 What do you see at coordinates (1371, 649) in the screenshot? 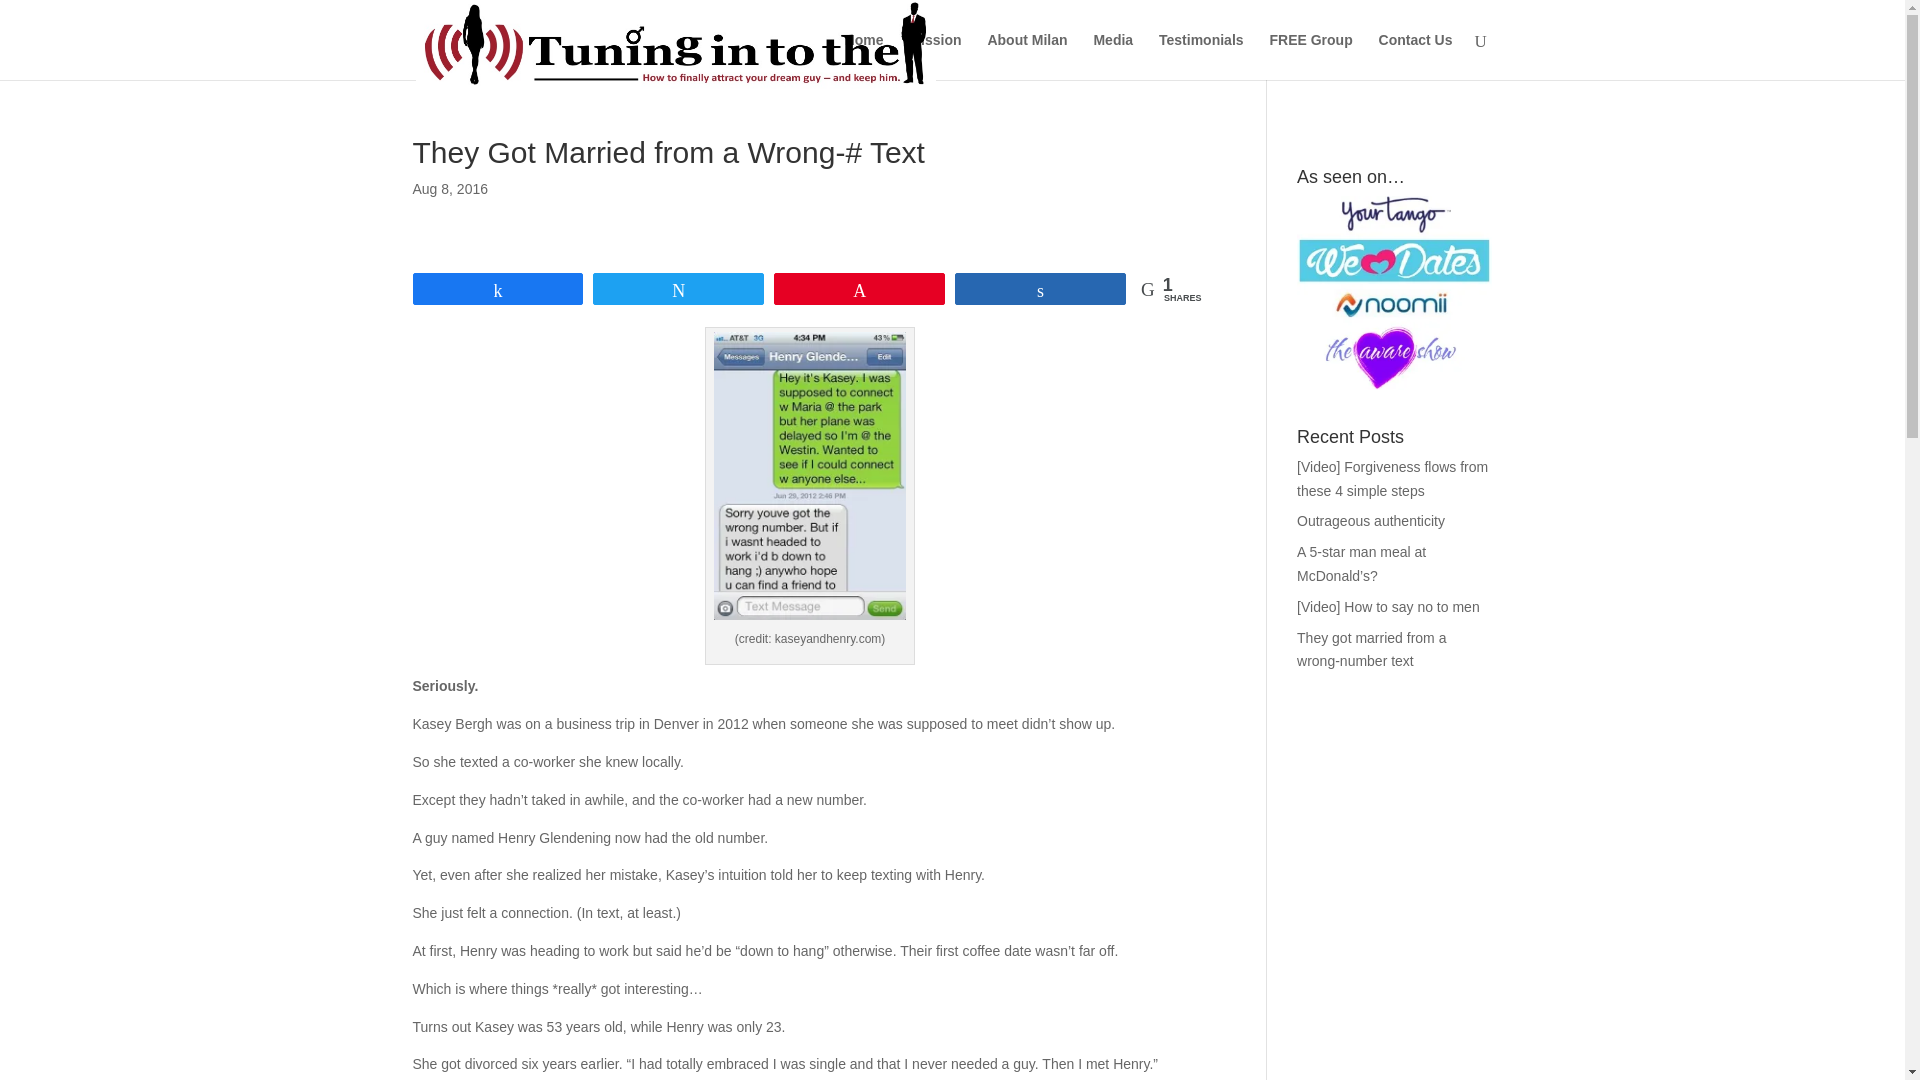
I see `They got married from a wrong-number text` at bounding box center [1371, 649].